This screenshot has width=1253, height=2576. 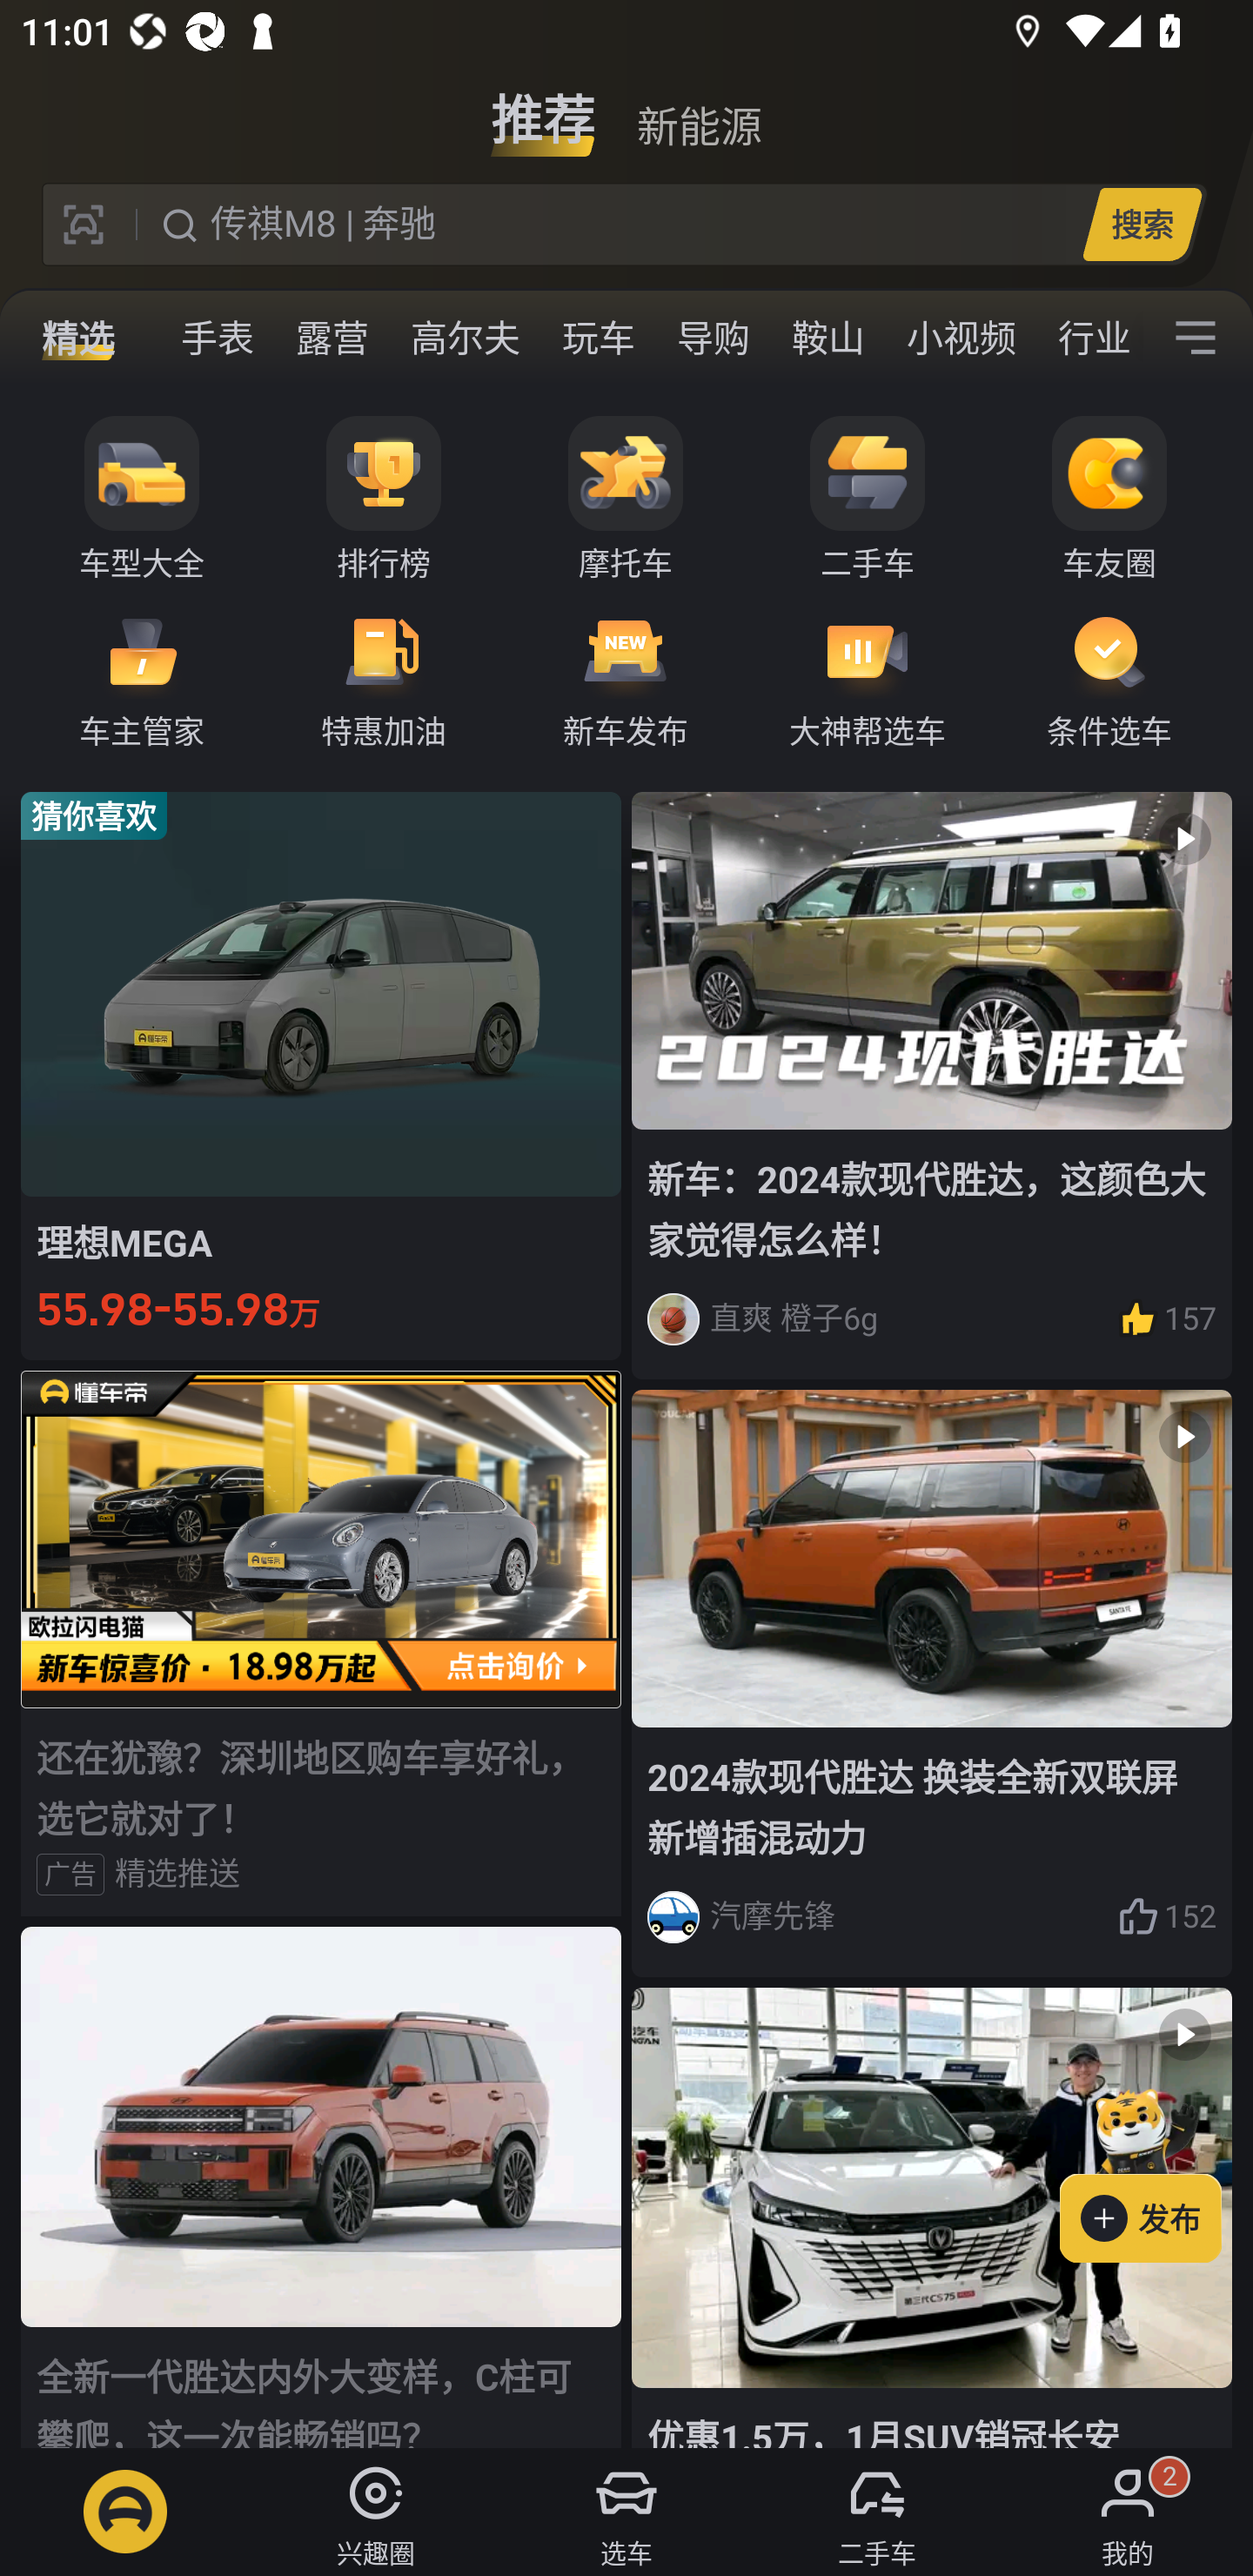 I want to click on 鞍山, so click(x=828, y=338).